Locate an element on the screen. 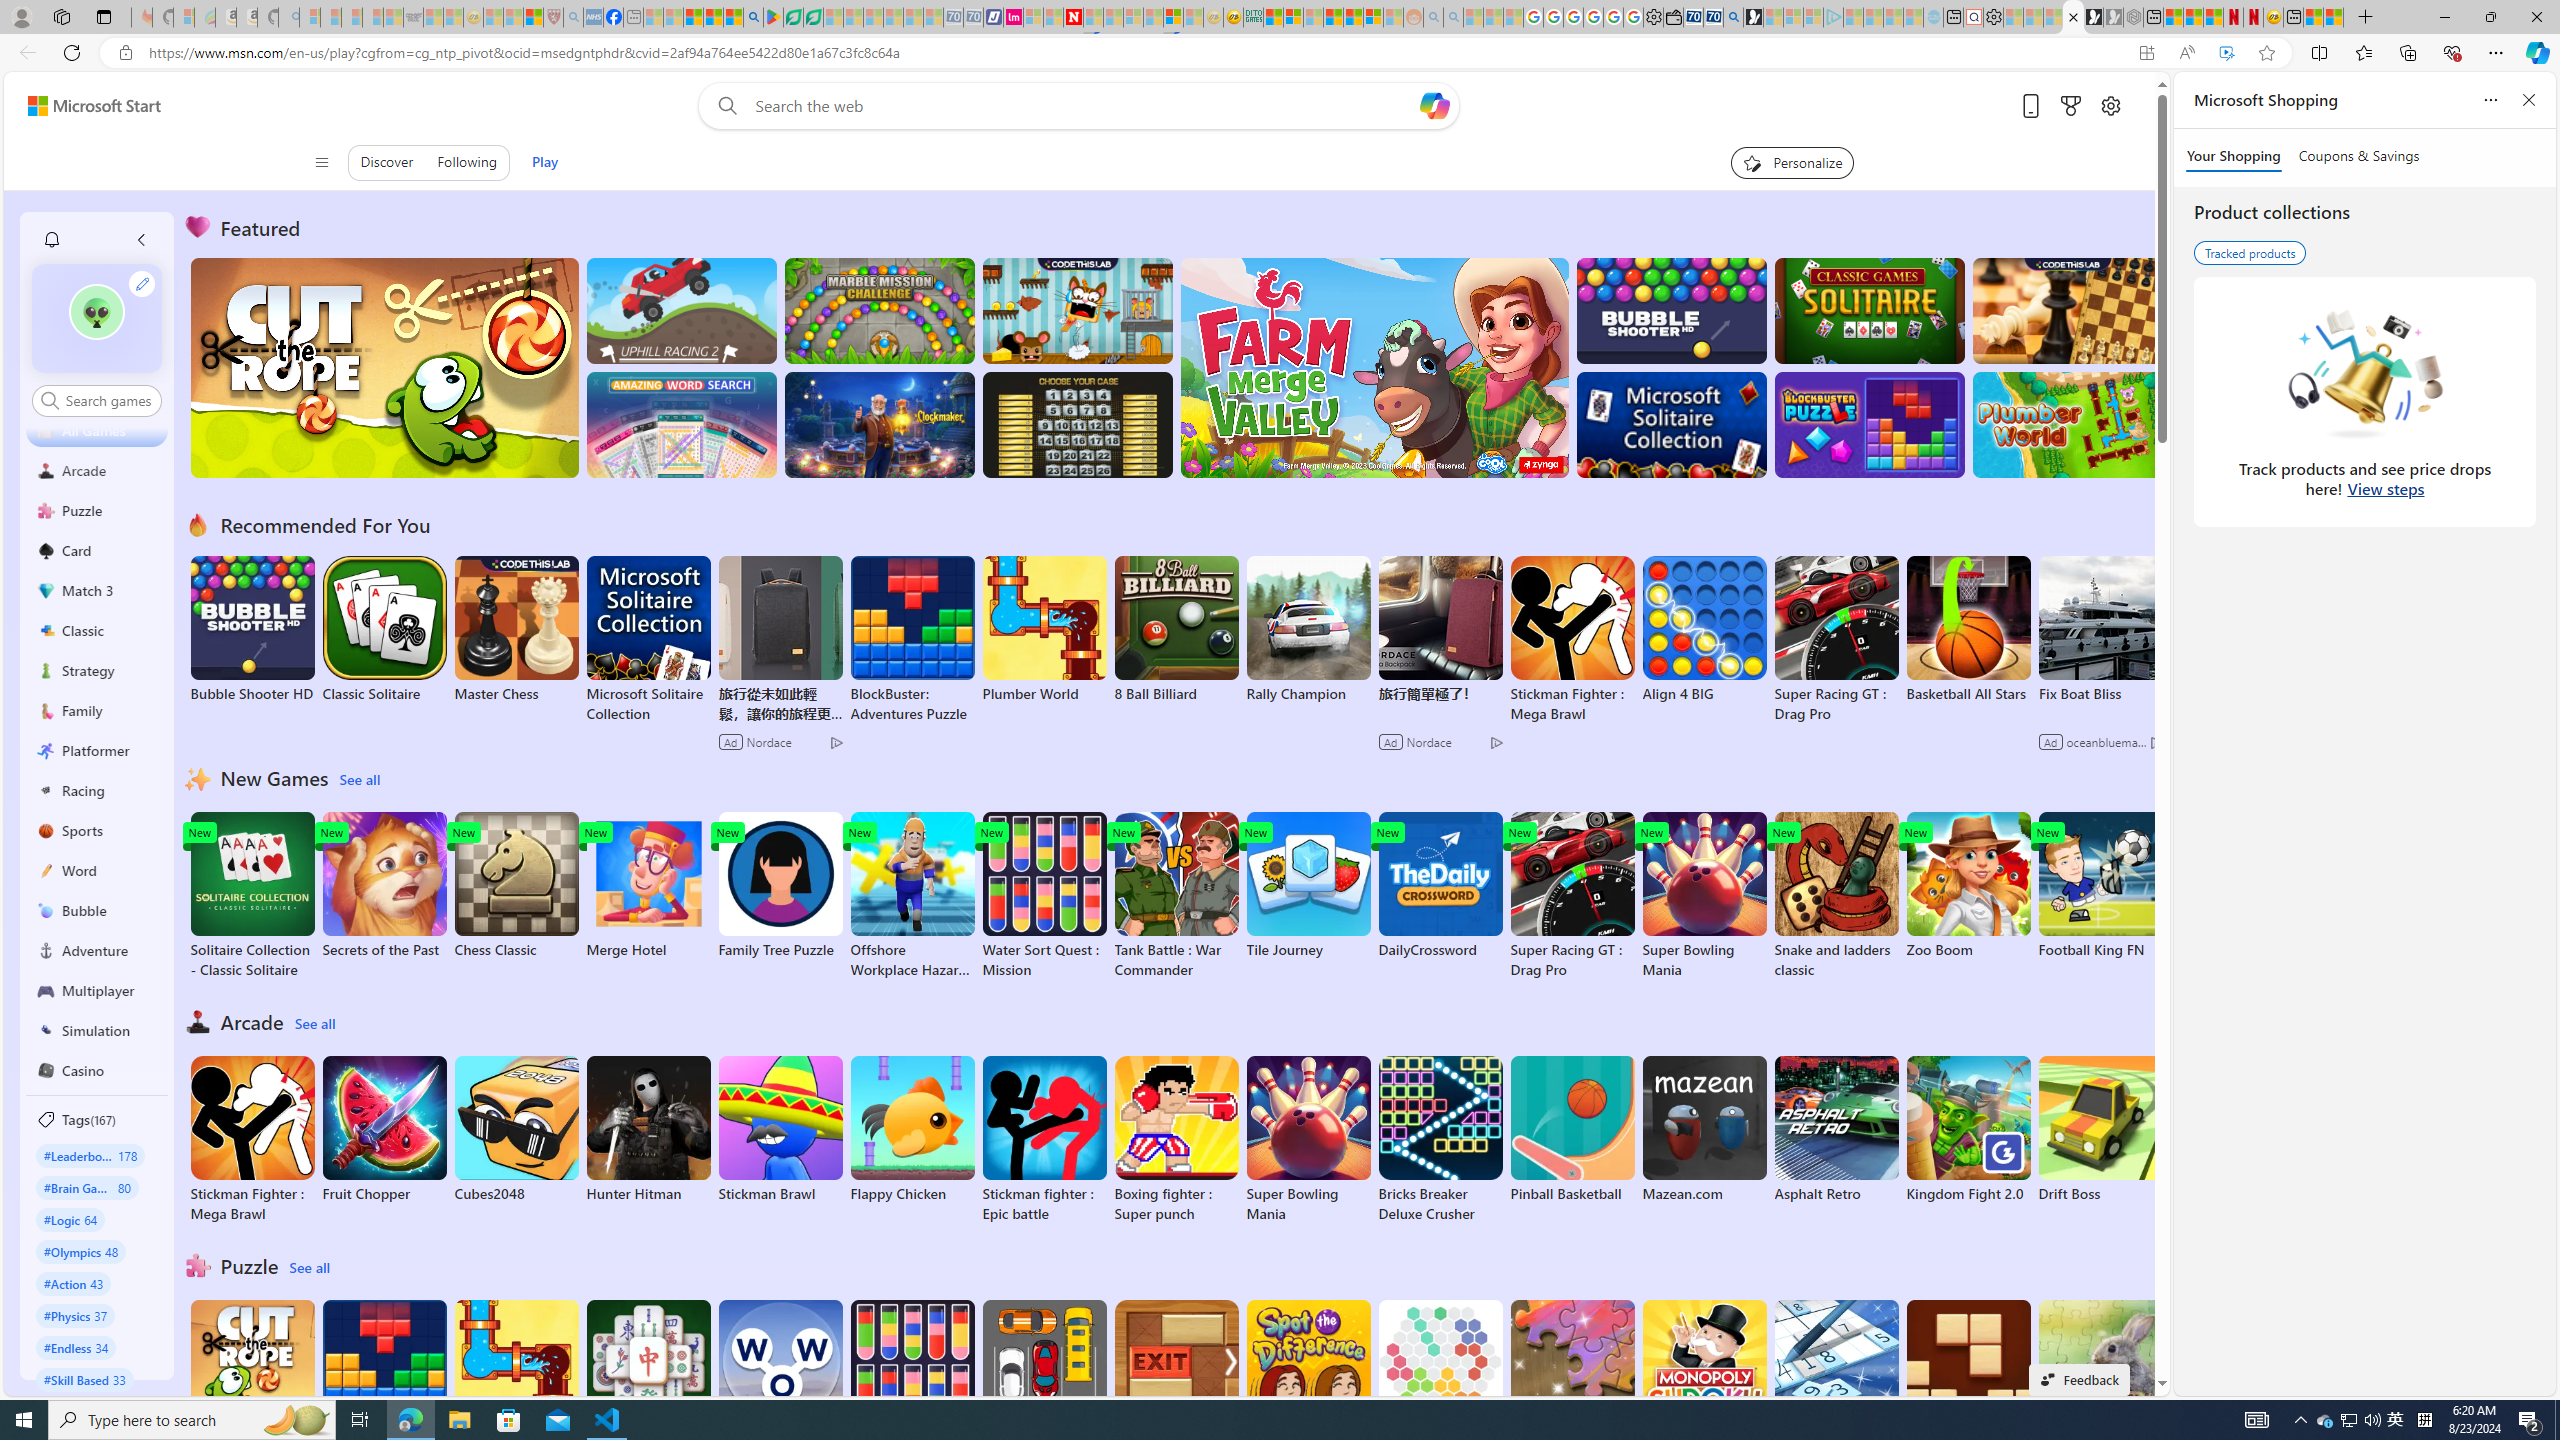  Boxing fighter : Super punch is located at coordinates (1176, 1140).